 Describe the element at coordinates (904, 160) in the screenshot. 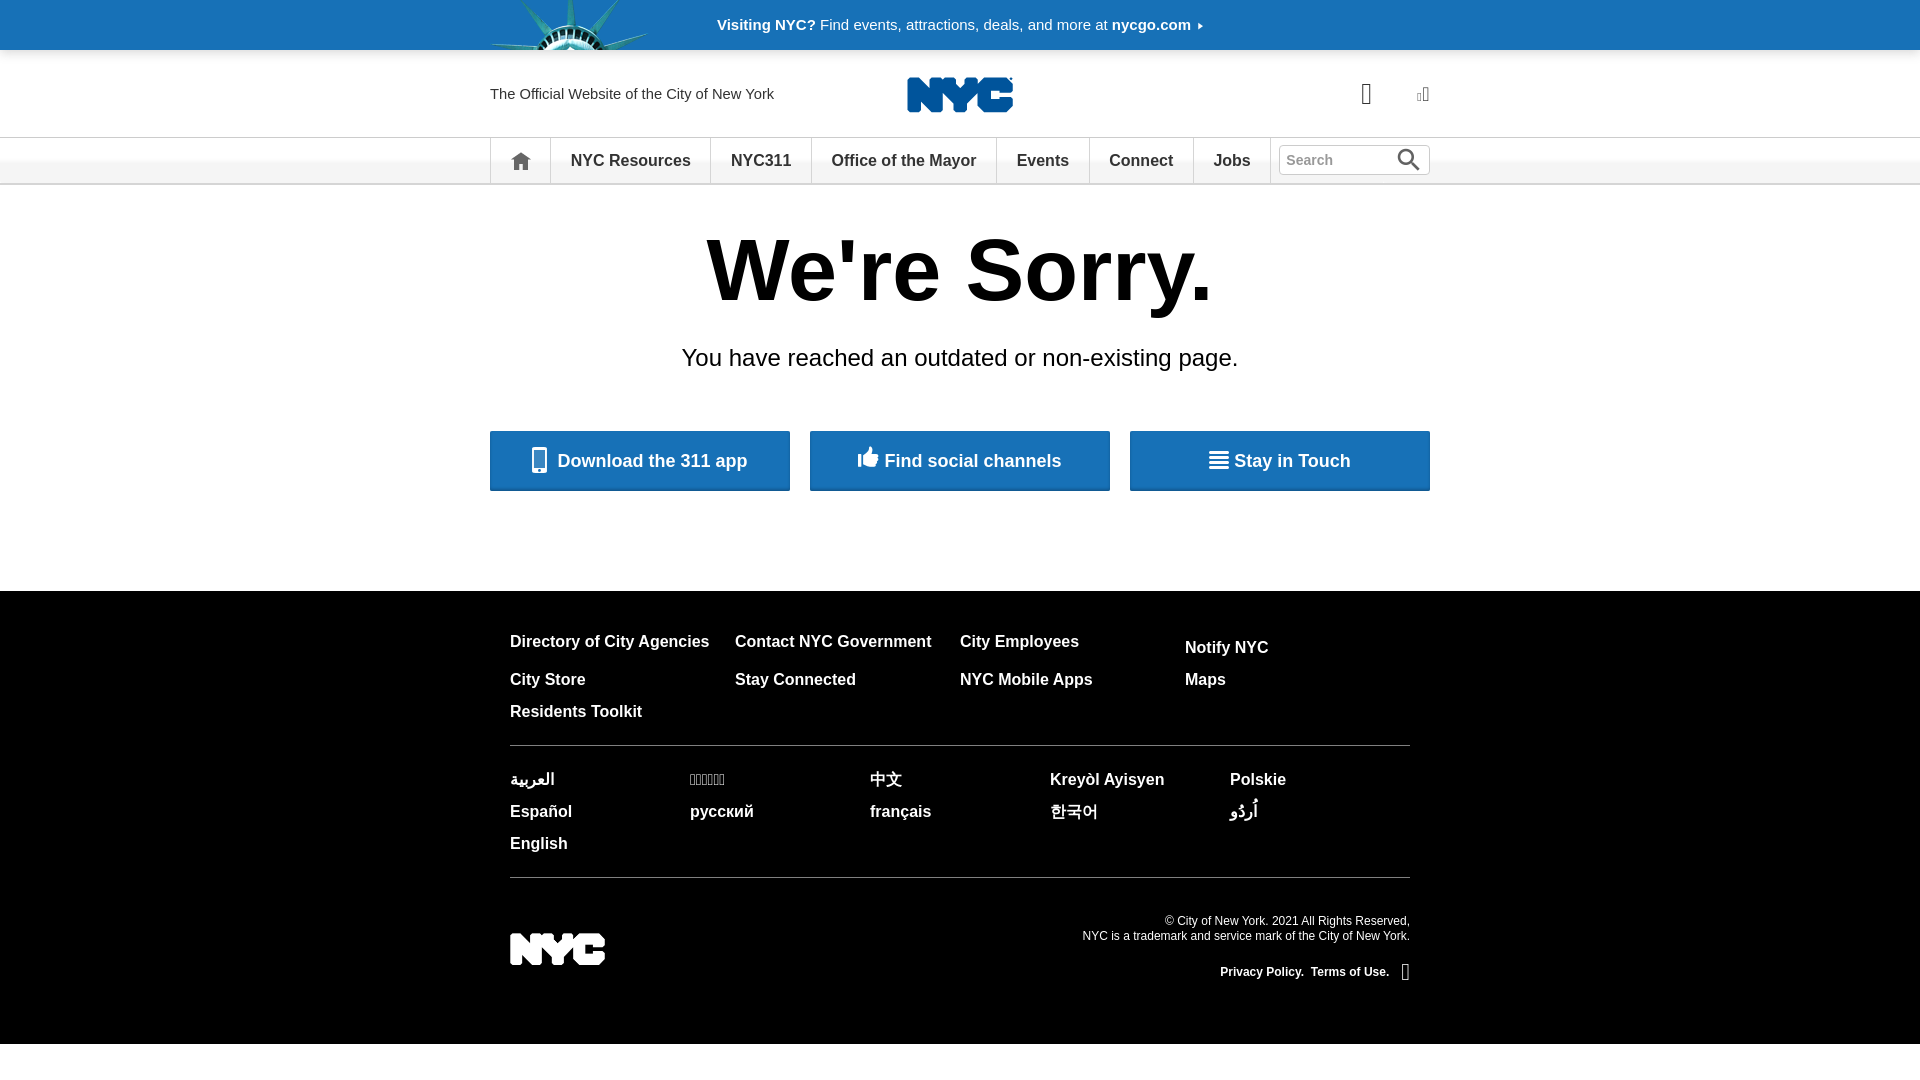

I see `Office of the Mayor` at that location.